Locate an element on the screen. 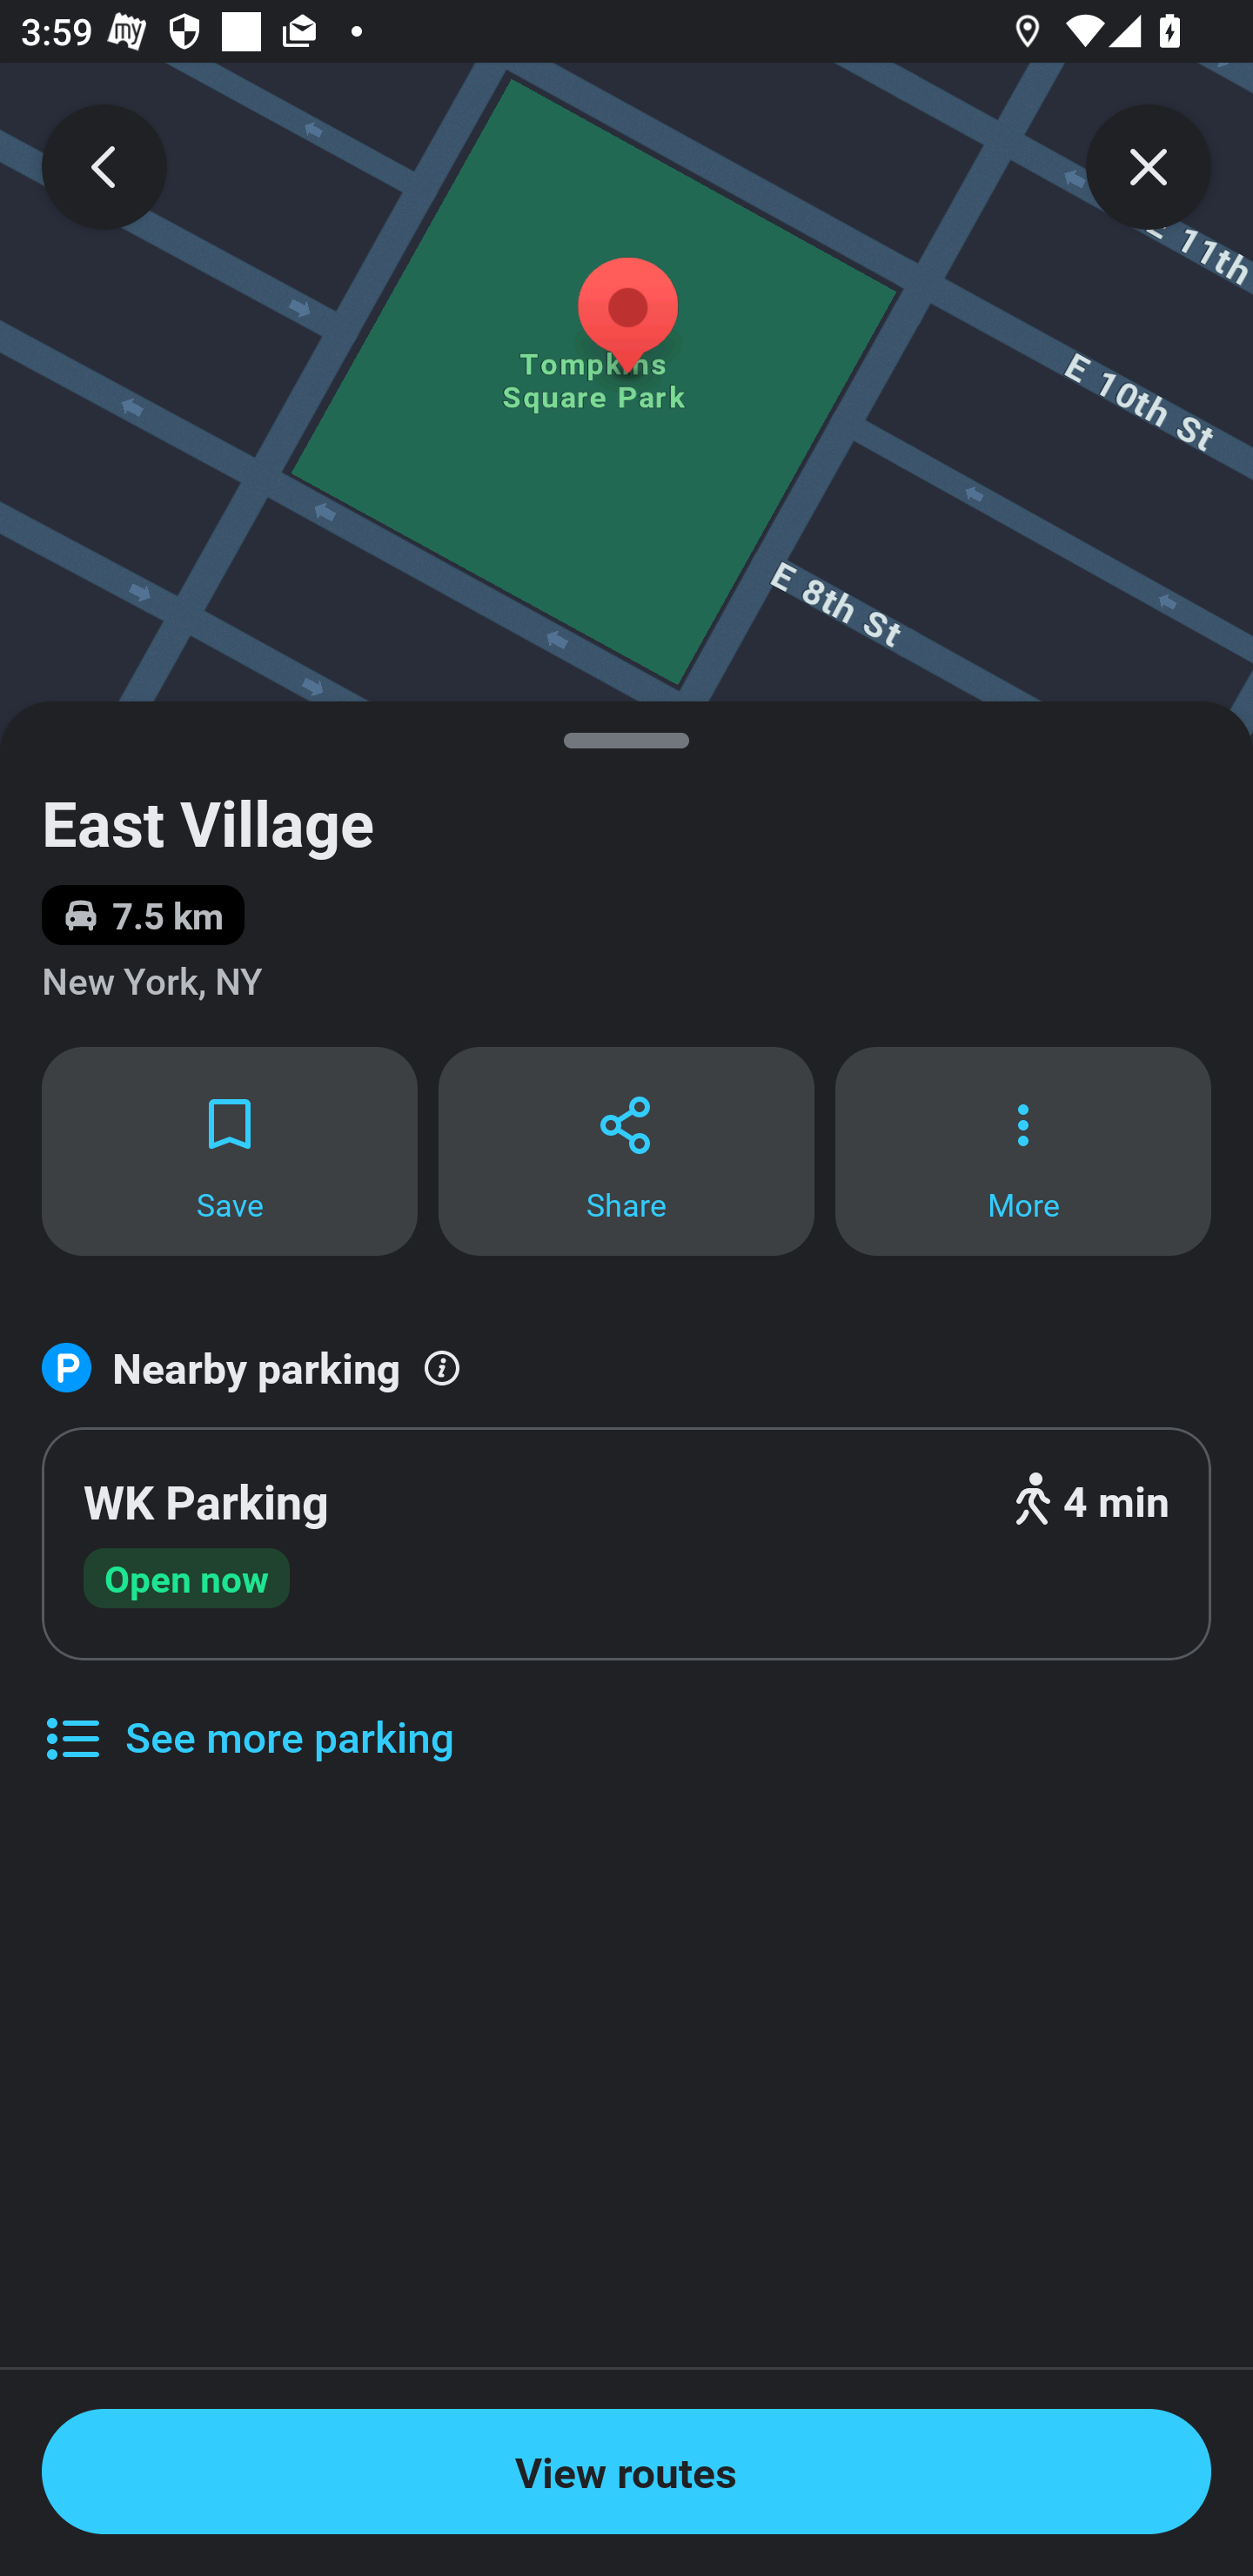  More is located at coordinates (1023, 1150).